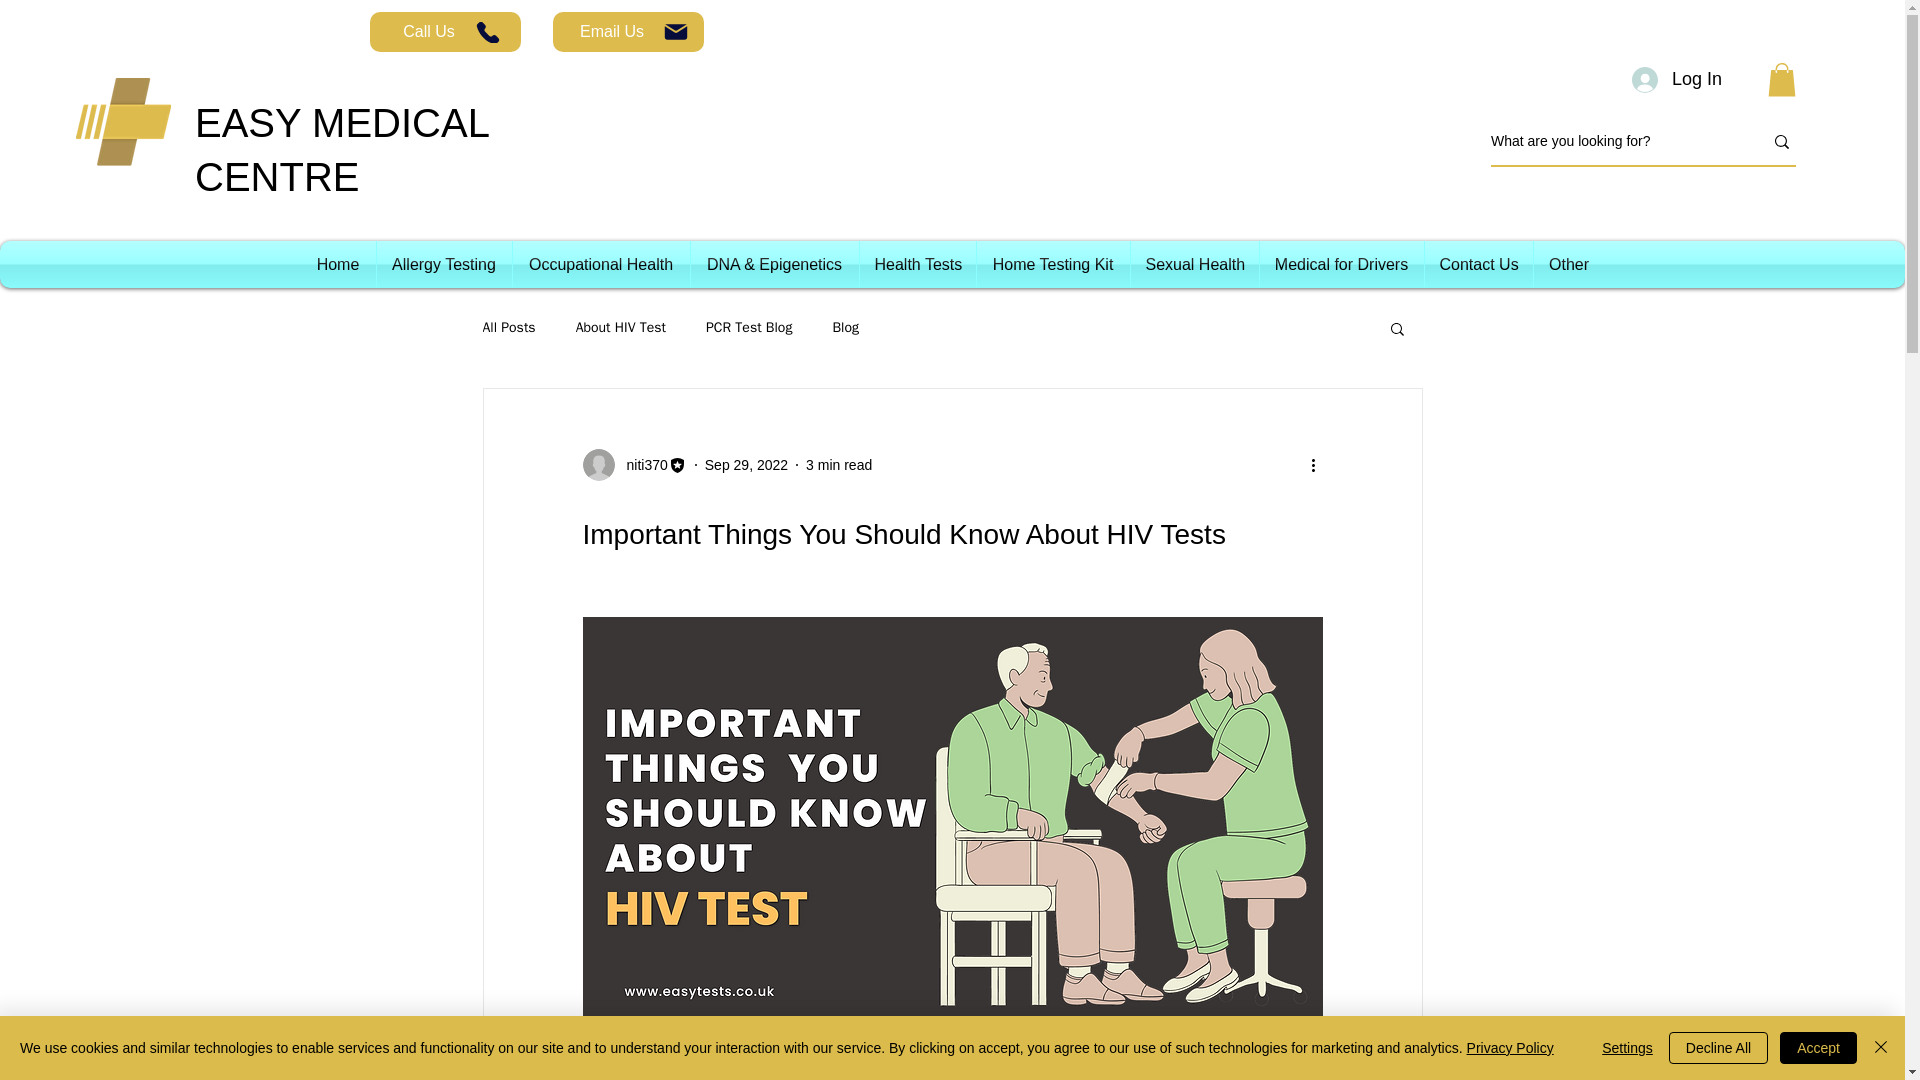 The image size is (1920, 1080). Describe the element at coordinates (1342, 264) in the screenshot. I see `Medical for Drivers` at that location.